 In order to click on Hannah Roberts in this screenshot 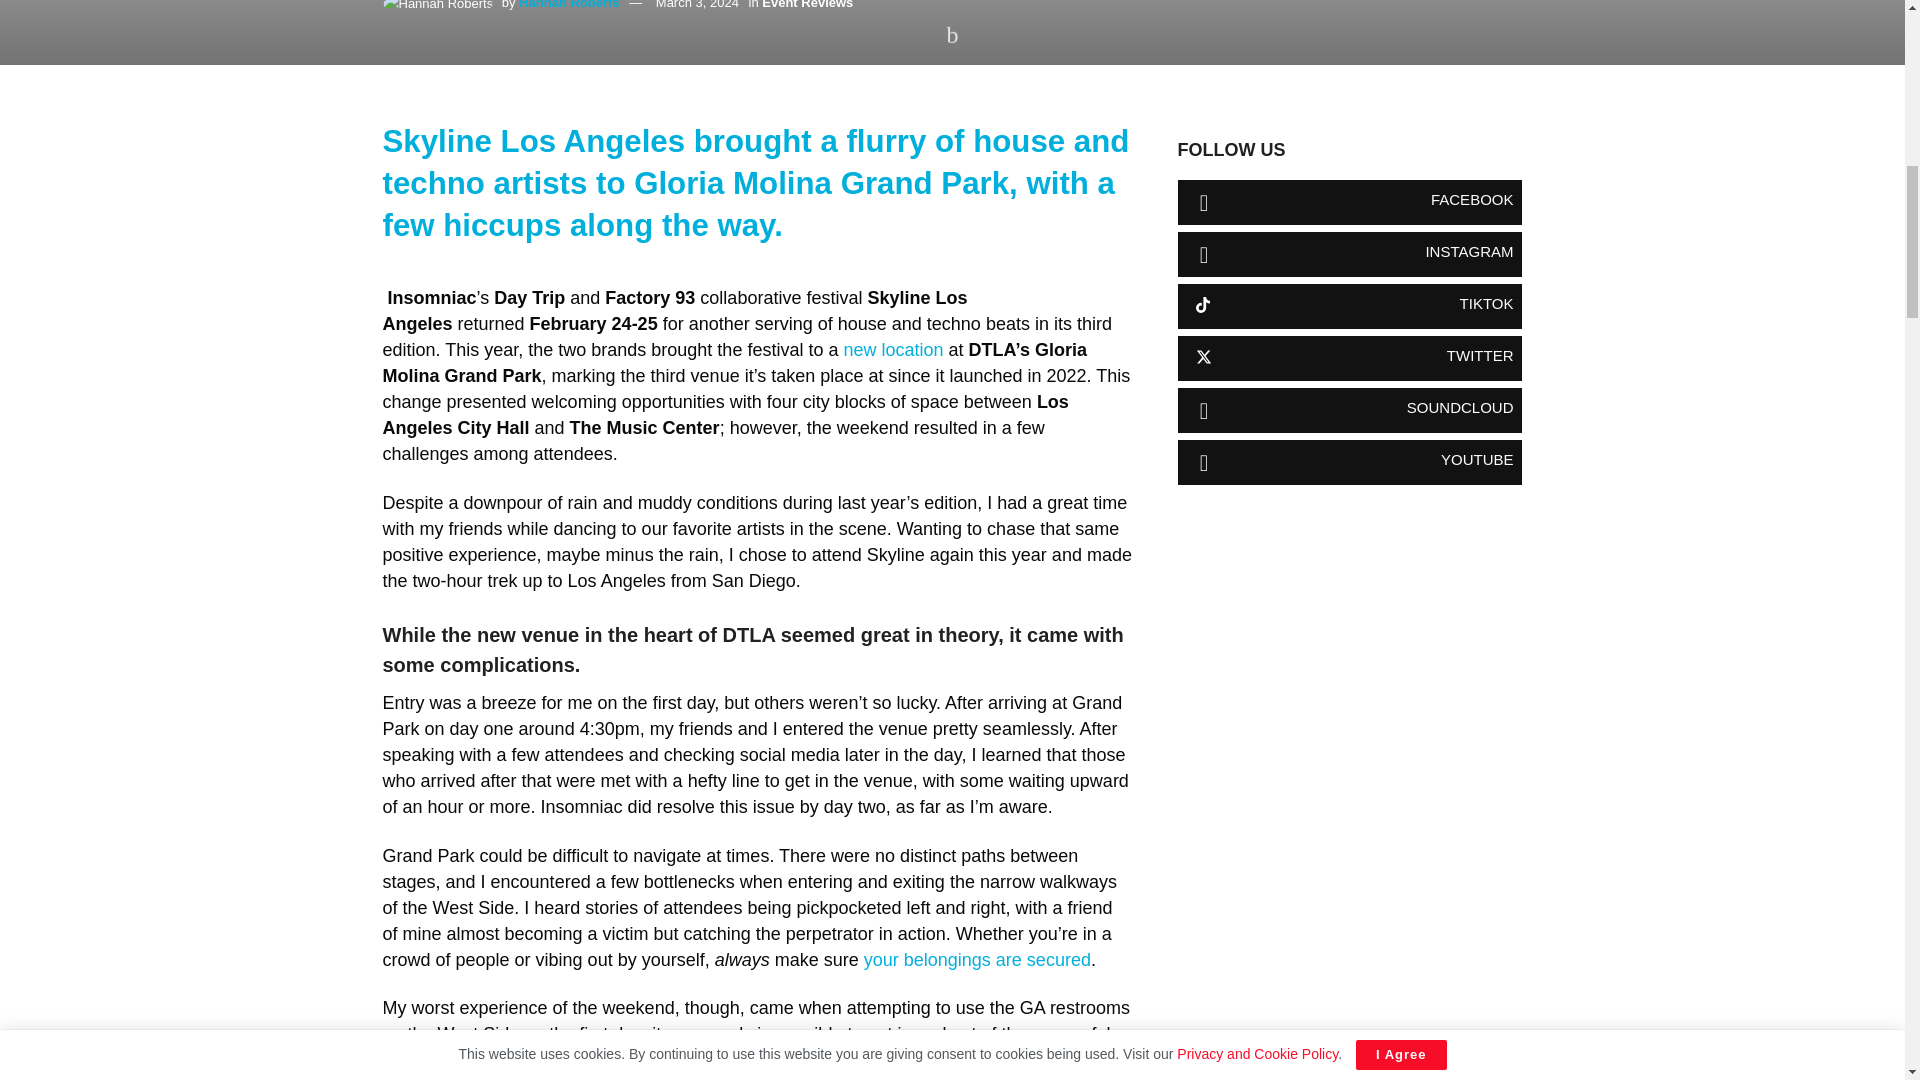, I will do `click(568, 4)`.